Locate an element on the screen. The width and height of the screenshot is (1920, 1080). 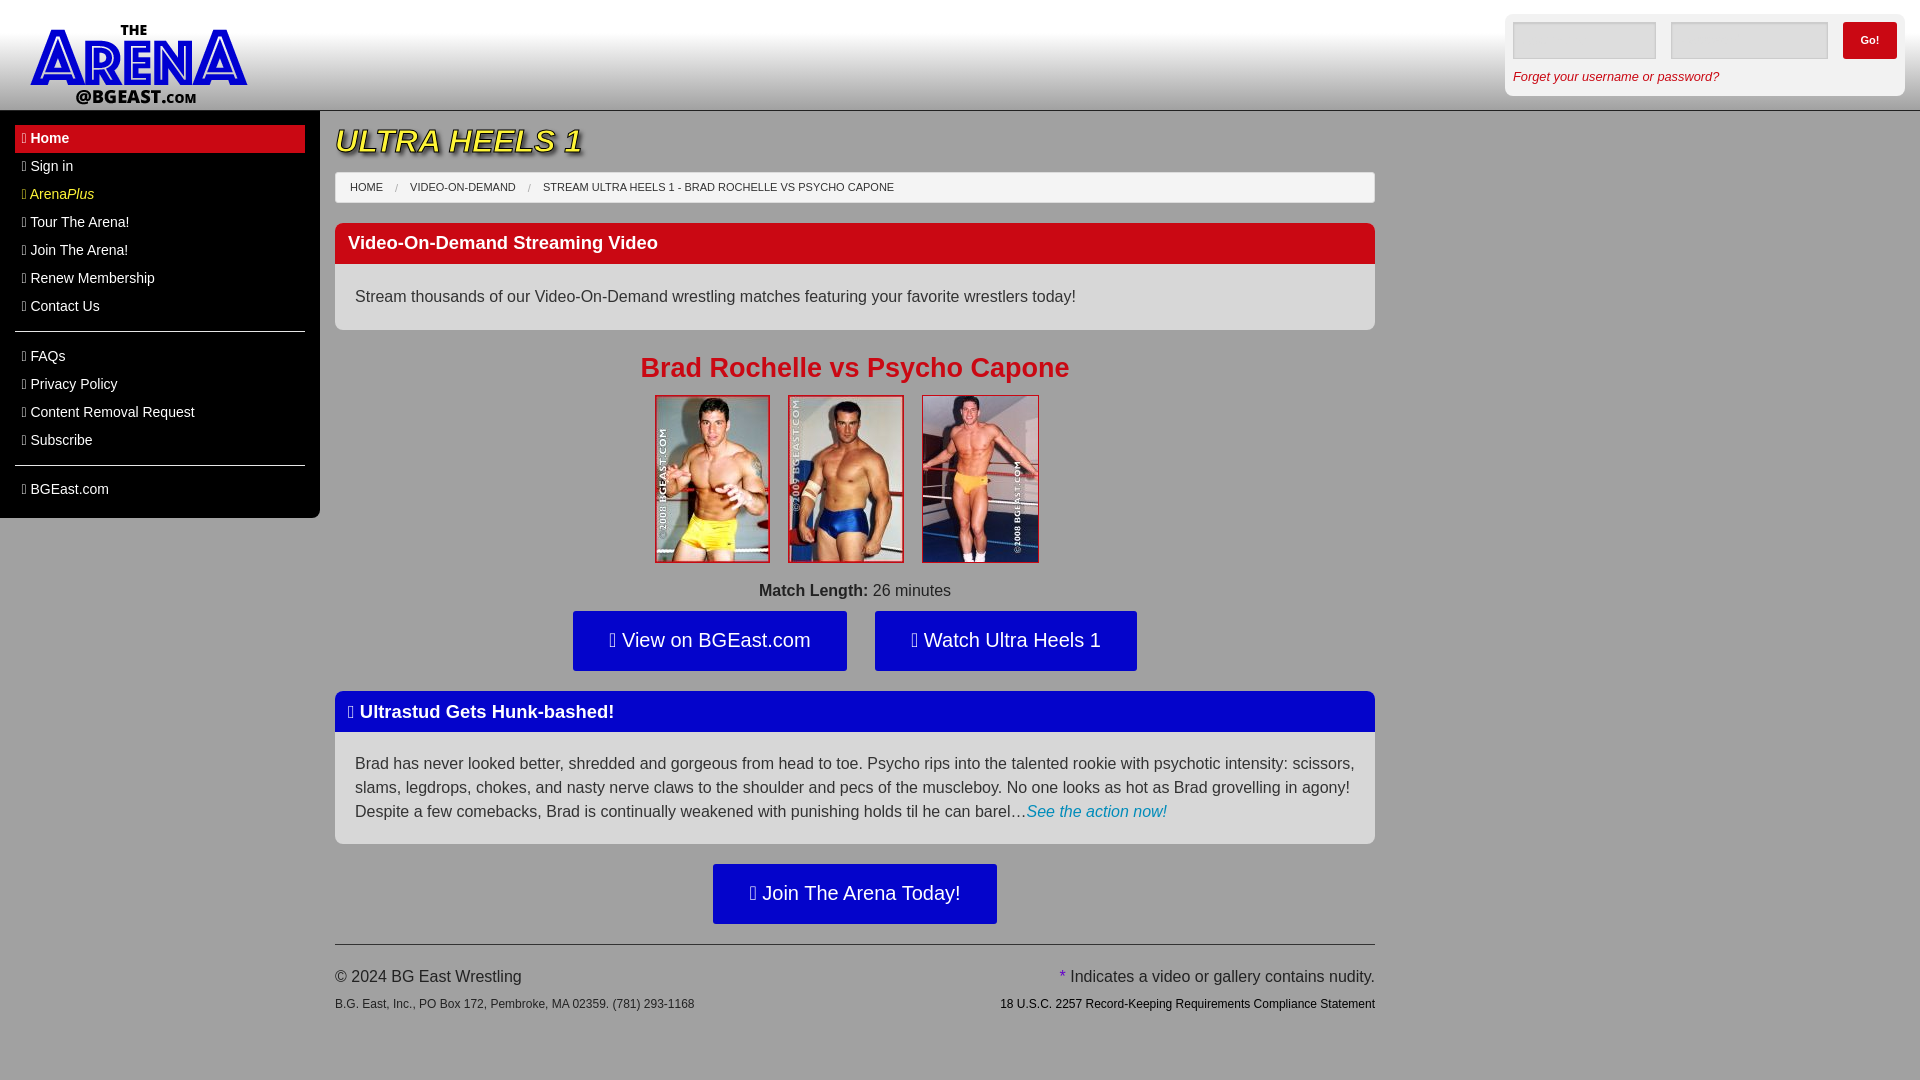
Renew Membership is located at coordinates (160, 278).